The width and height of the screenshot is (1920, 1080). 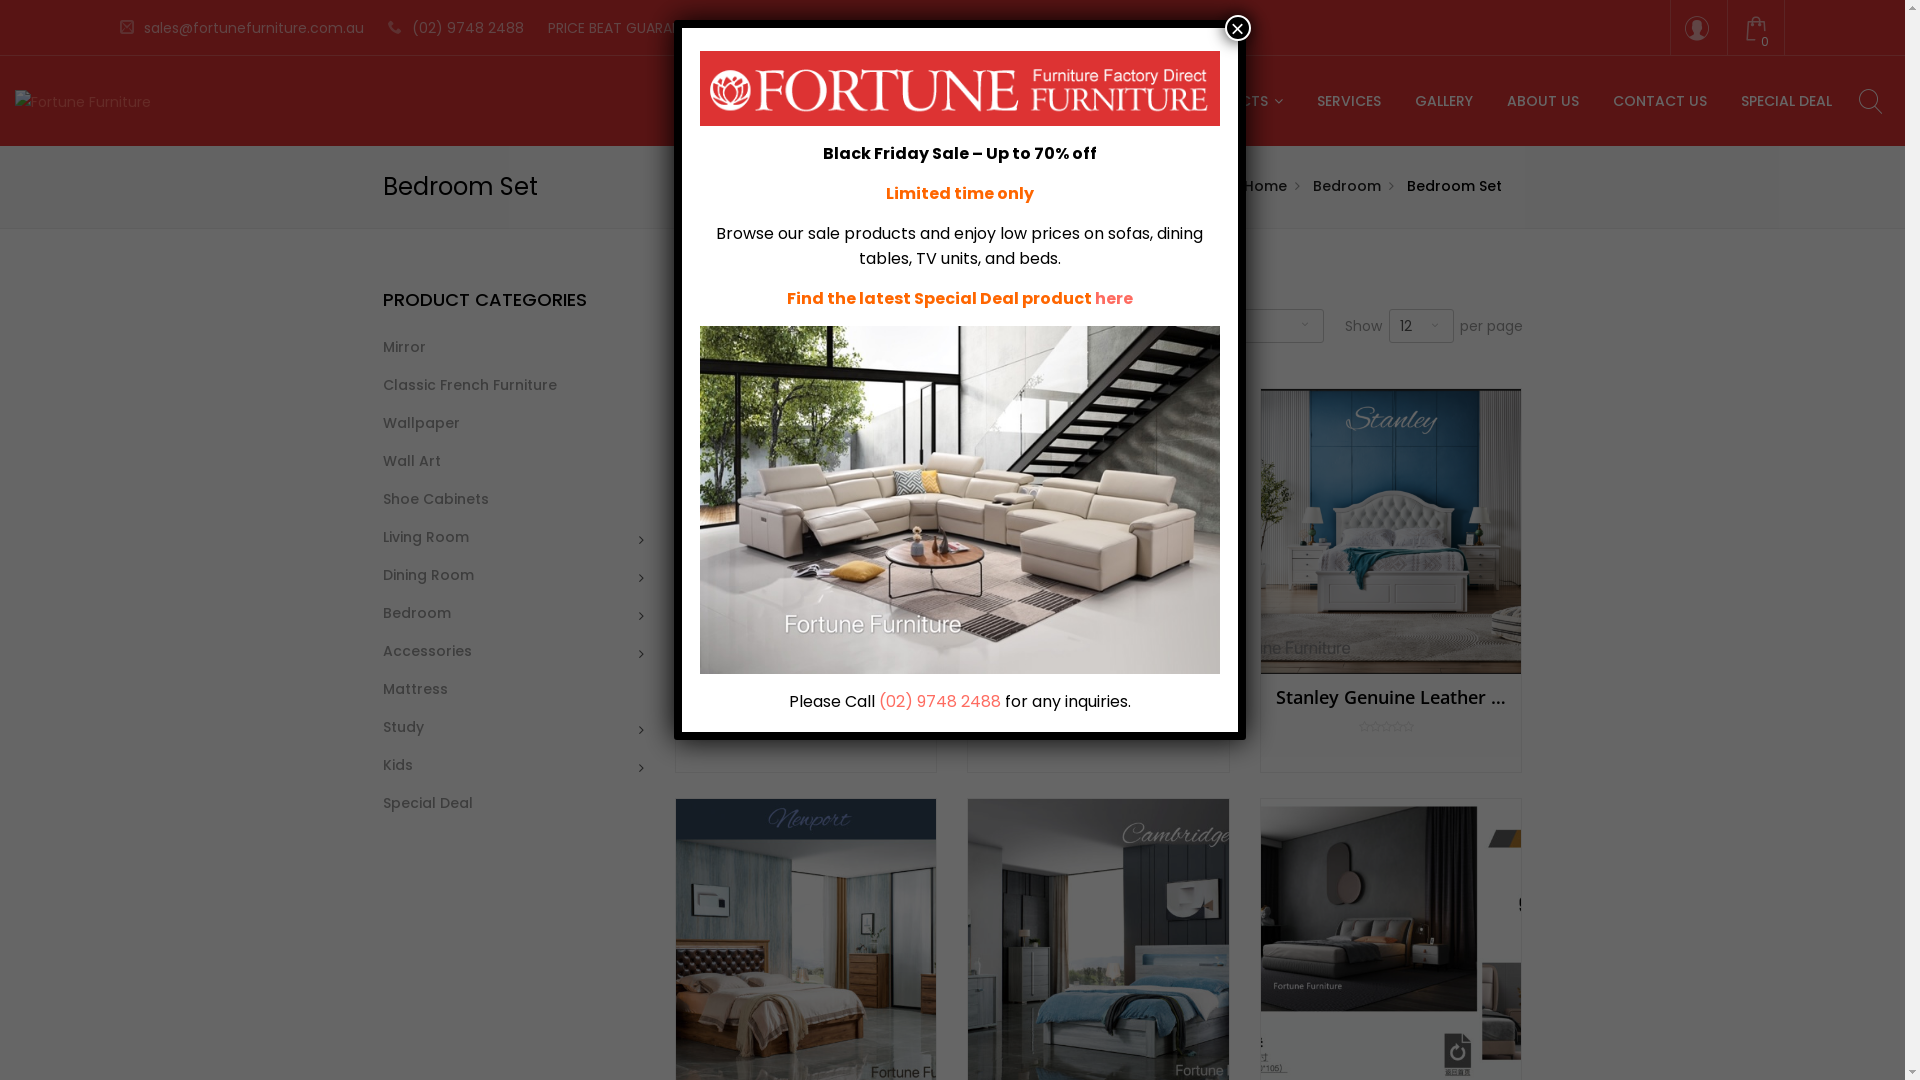 I want to click on CONTACT US, so click(x=1660, y=101).